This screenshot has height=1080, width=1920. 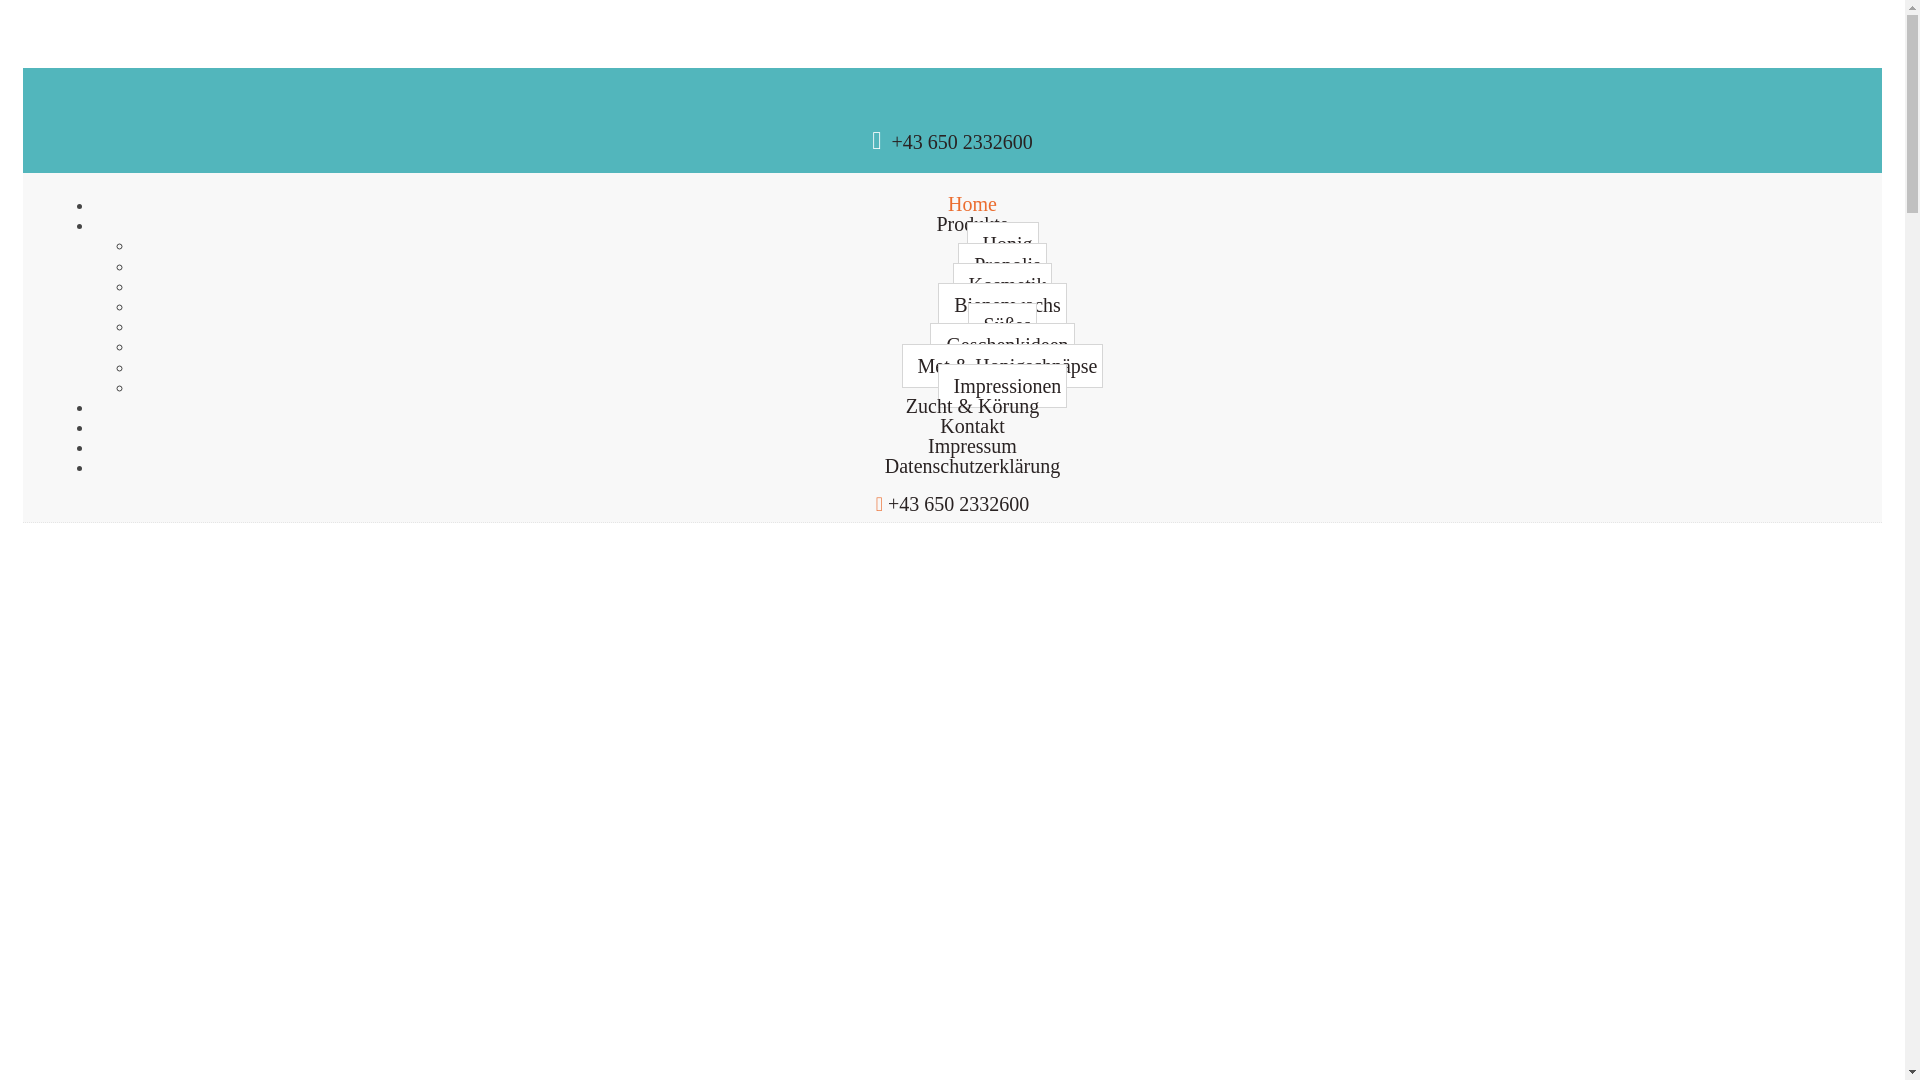 What do you see at coordinates (1002, 305) in the screenshot?
I see `Bienenwachs` at bounding box center [1002, 305].